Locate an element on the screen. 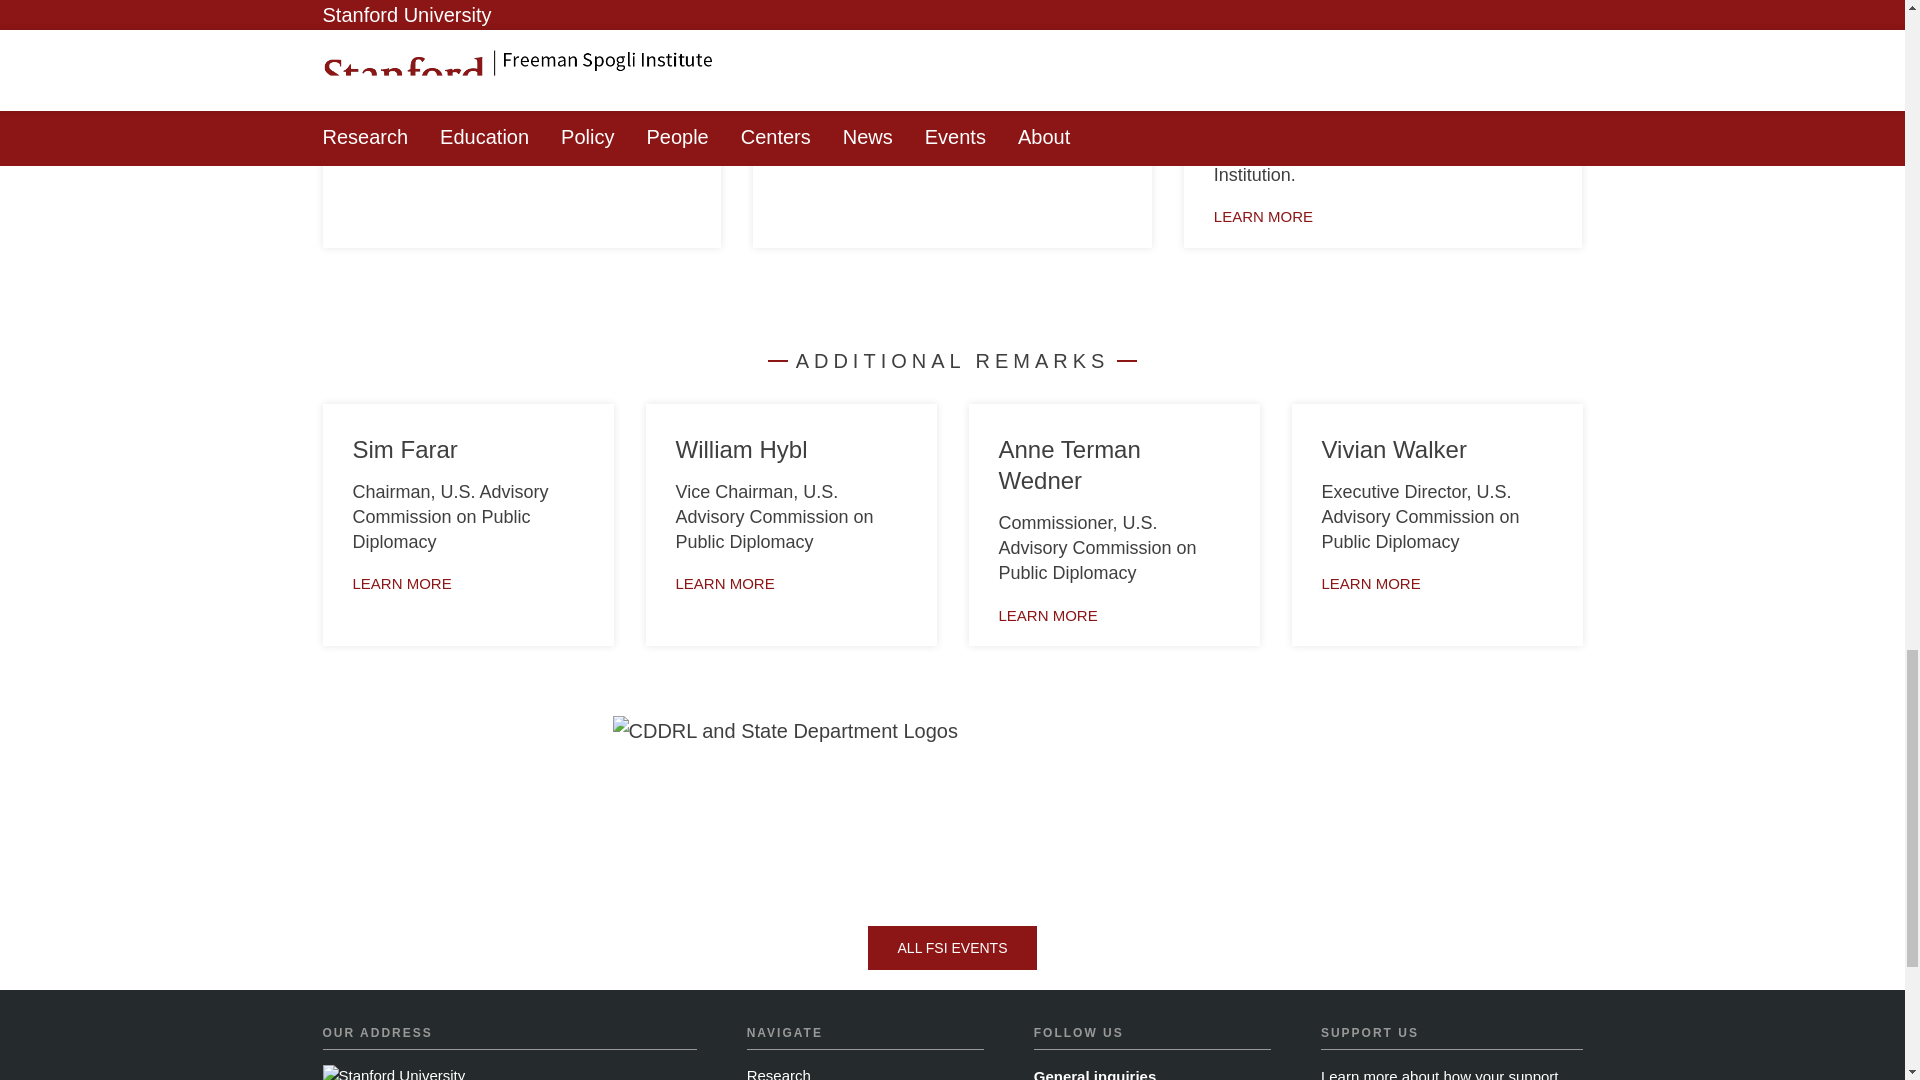  Research is located at coordinates (778, 1074).